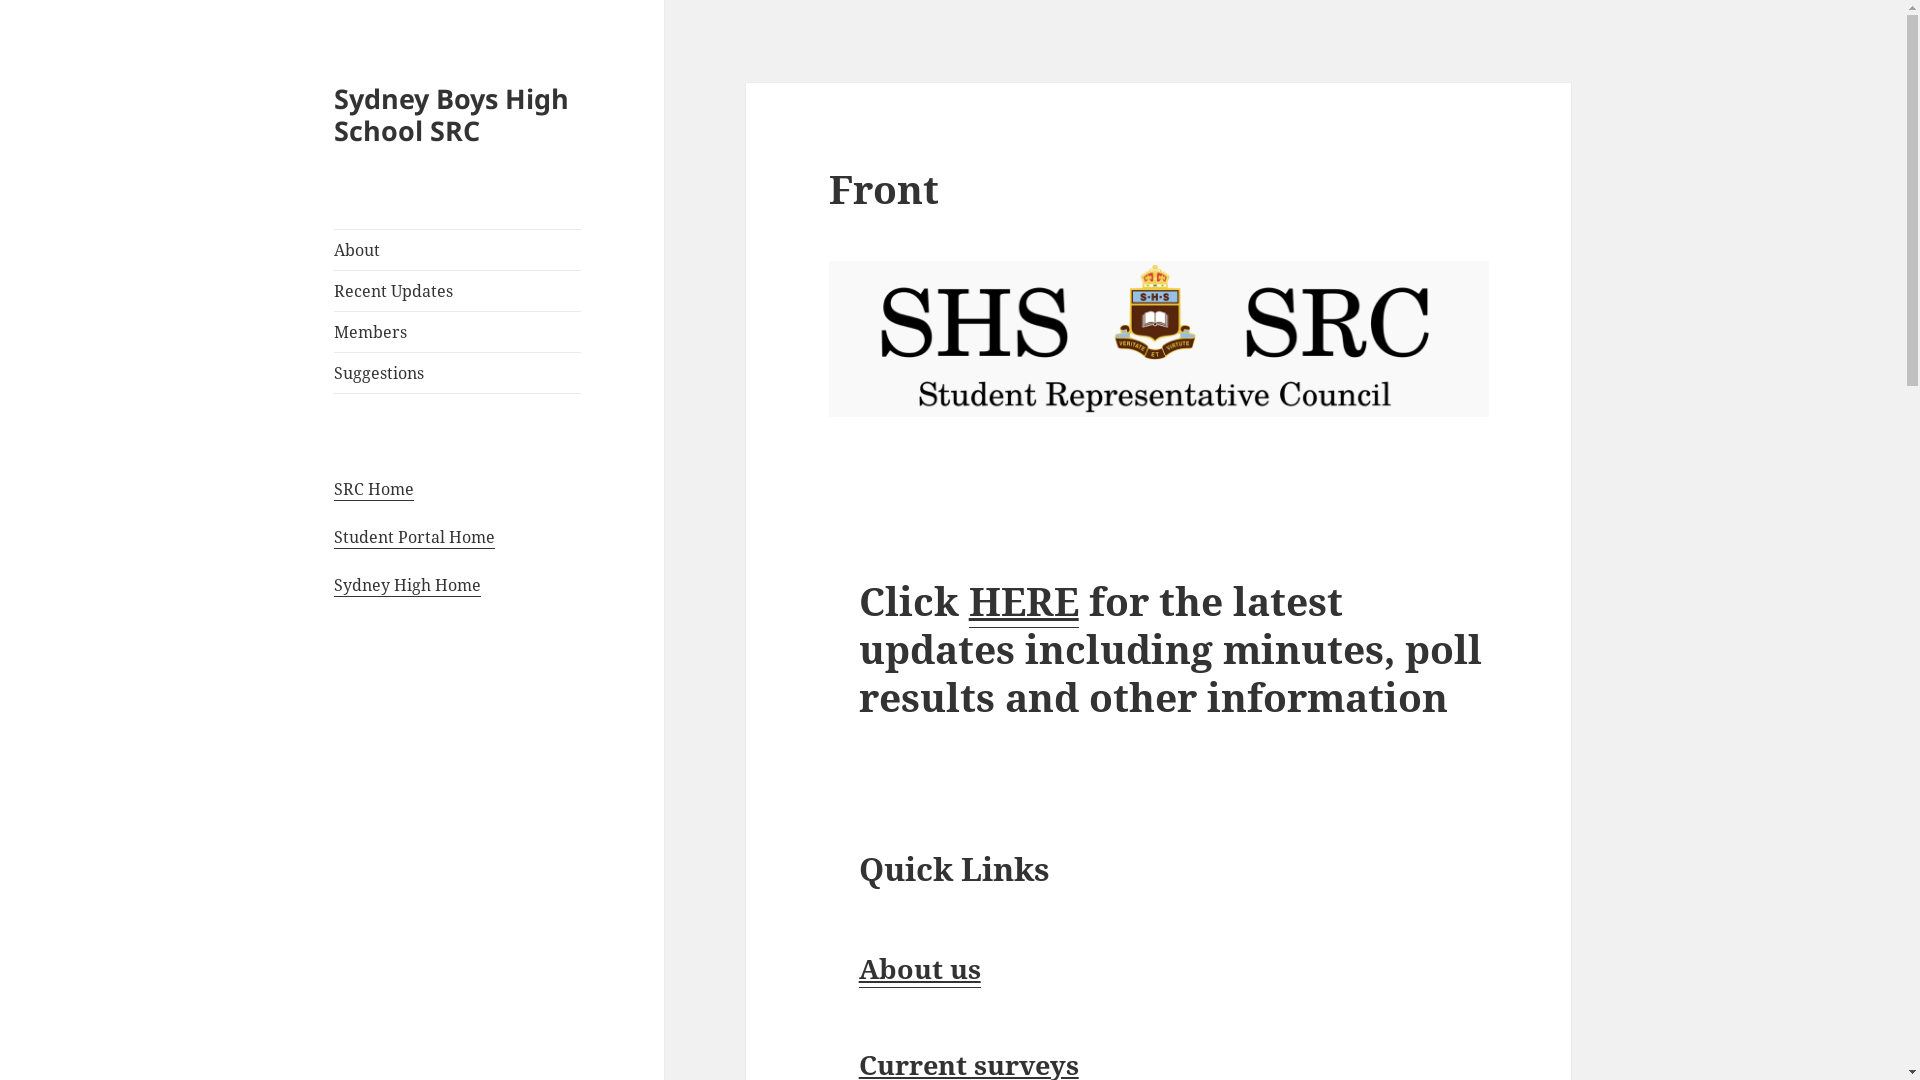 Image resolution: width=1920 pixels, height=1080 pixels. Describe the element at coordinates (374, 490) in the screenshot. I see `SRC Home` at that location.